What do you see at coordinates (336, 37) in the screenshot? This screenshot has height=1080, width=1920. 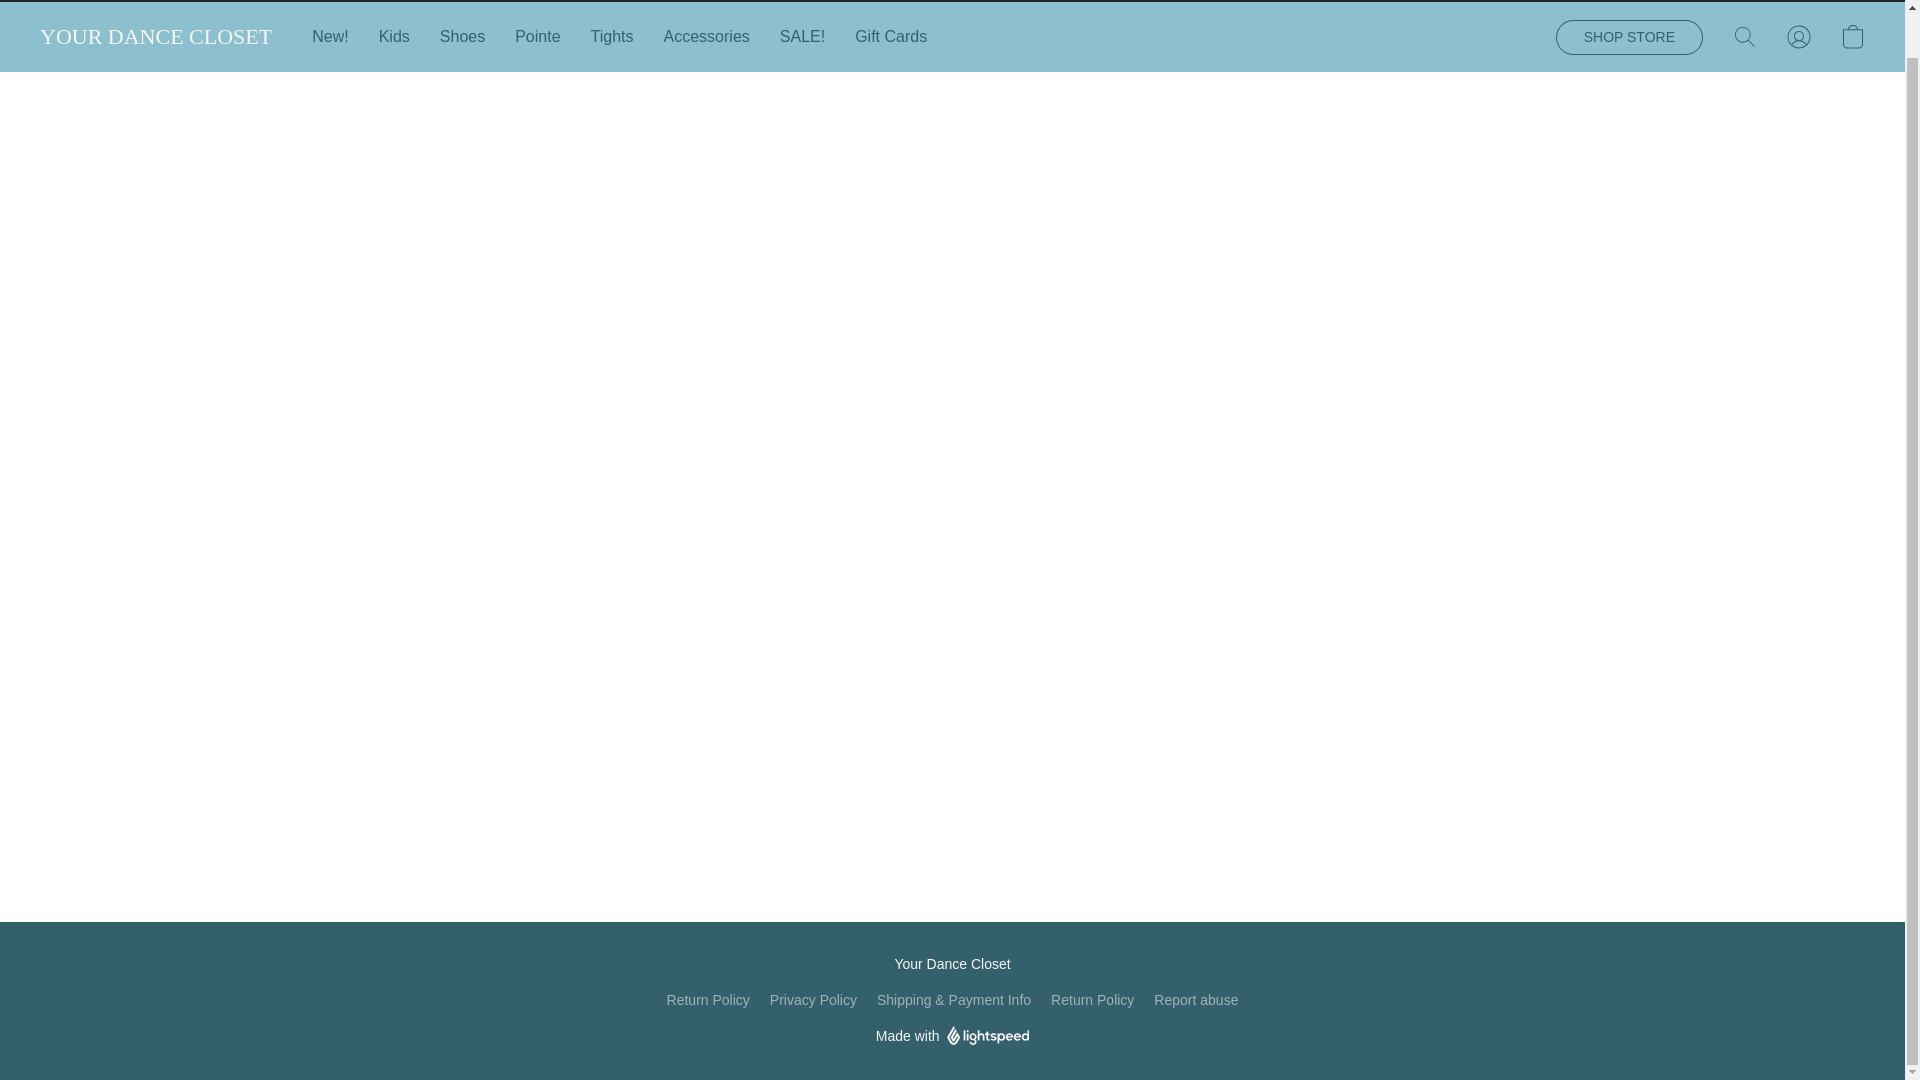 I see `New!` at bounding box center [336, 37].